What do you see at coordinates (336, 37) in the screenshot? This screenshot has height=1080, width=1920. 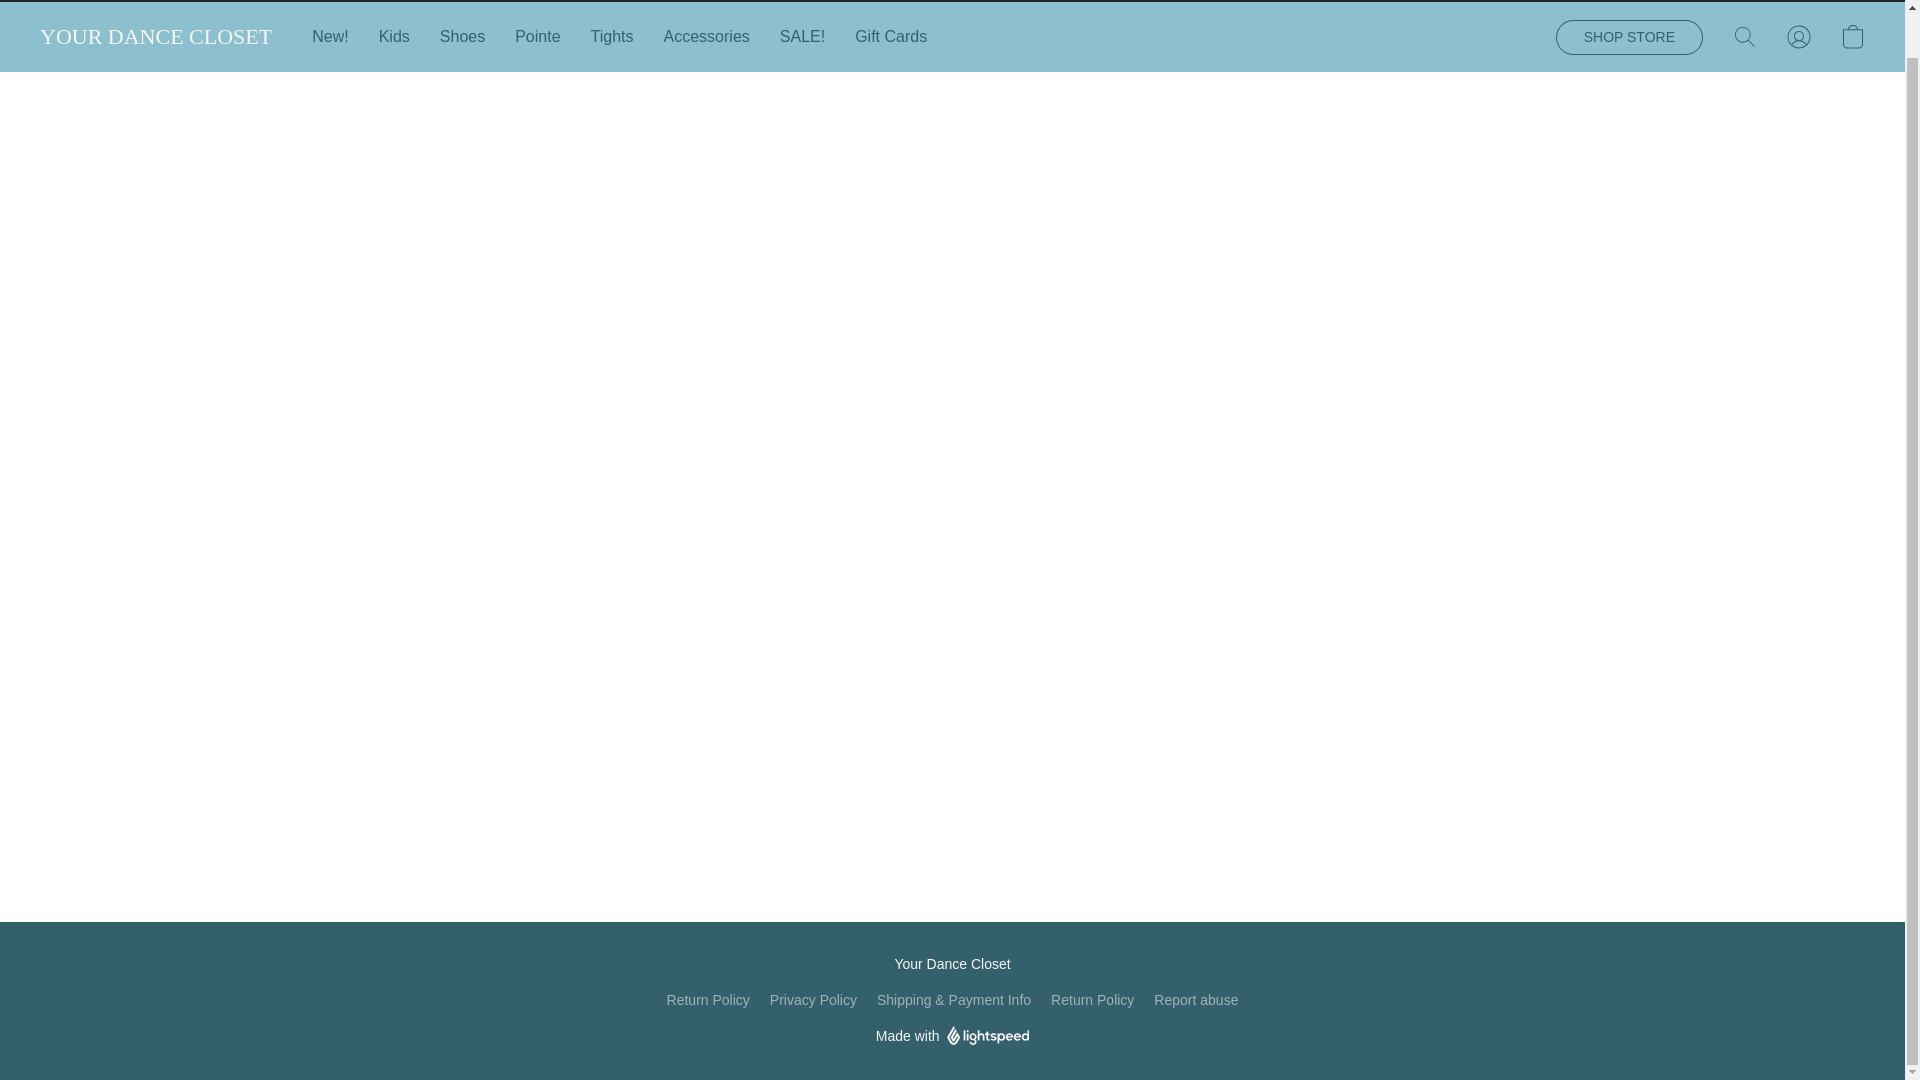 I see `New!` at bounding box center [336, 37].